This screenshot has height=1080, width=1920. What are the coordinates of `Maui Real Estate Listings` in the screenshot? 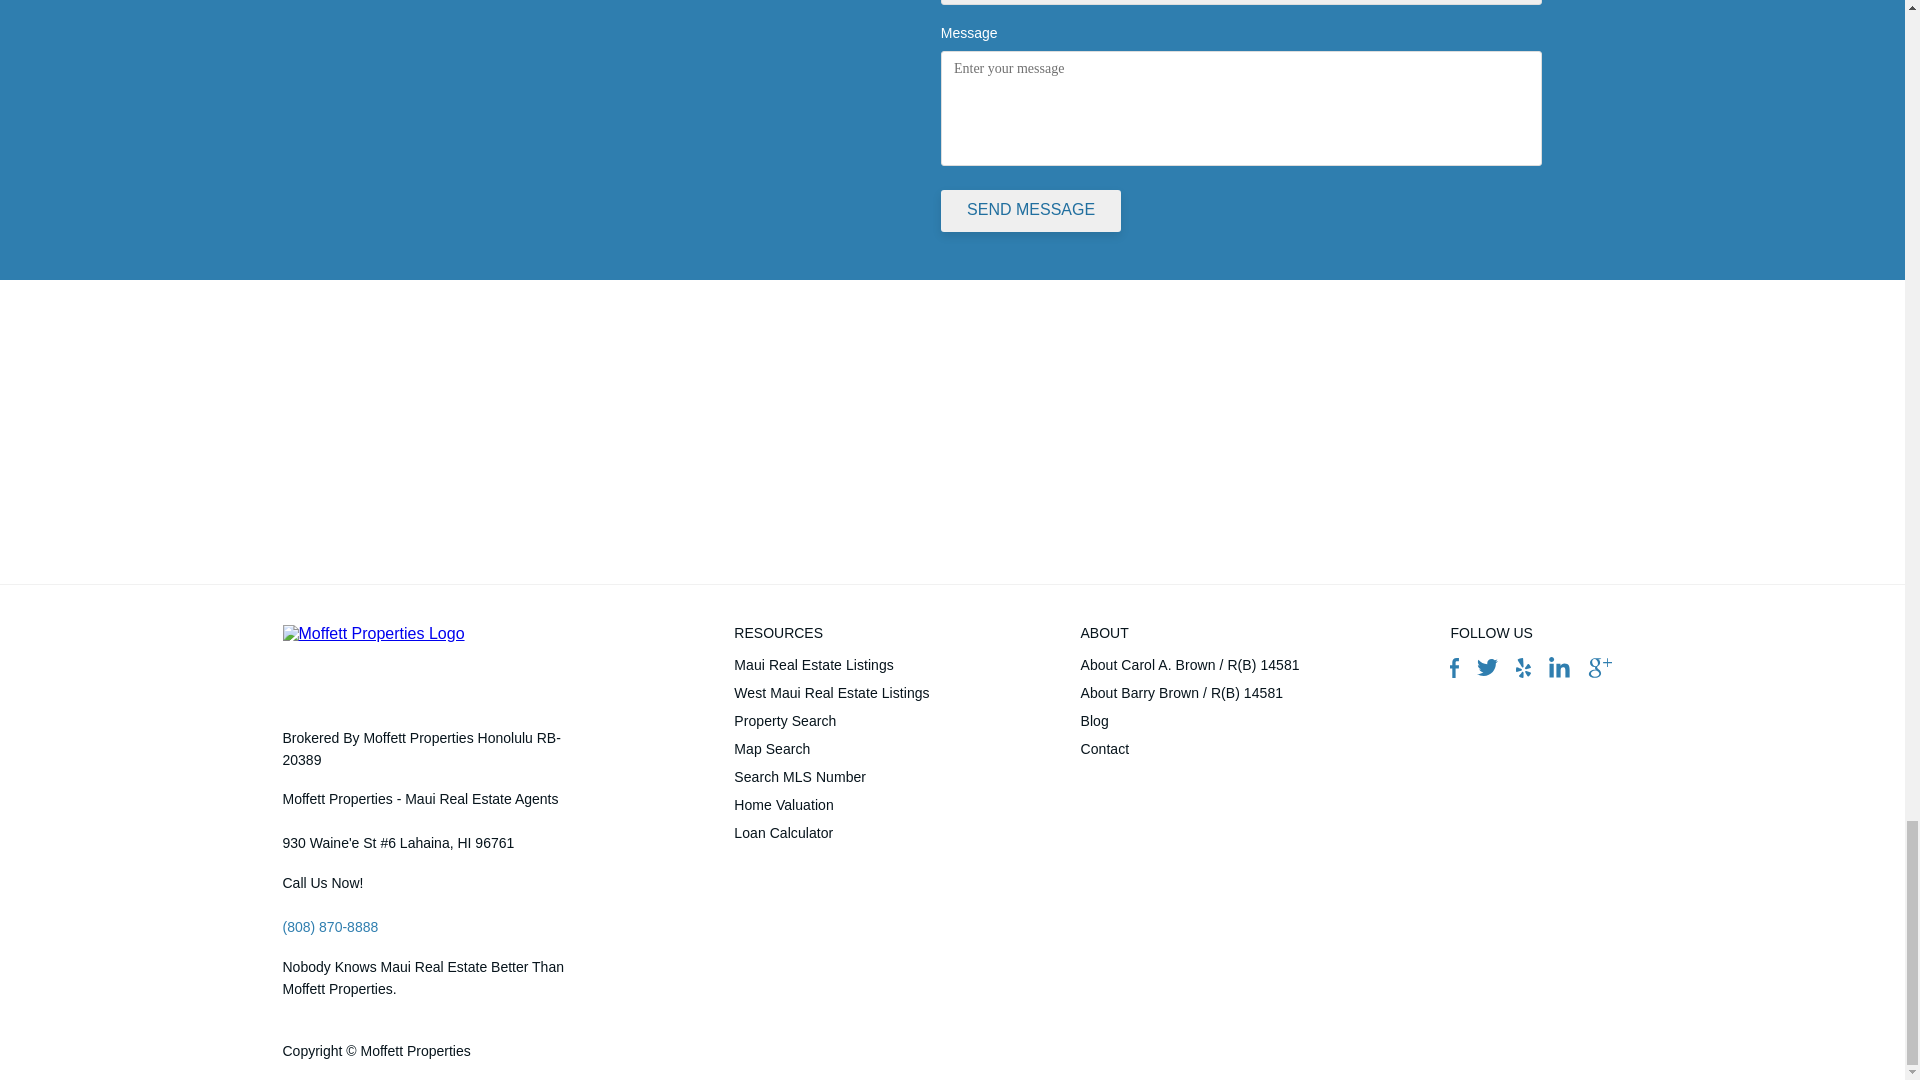 It's located at (831, 665).